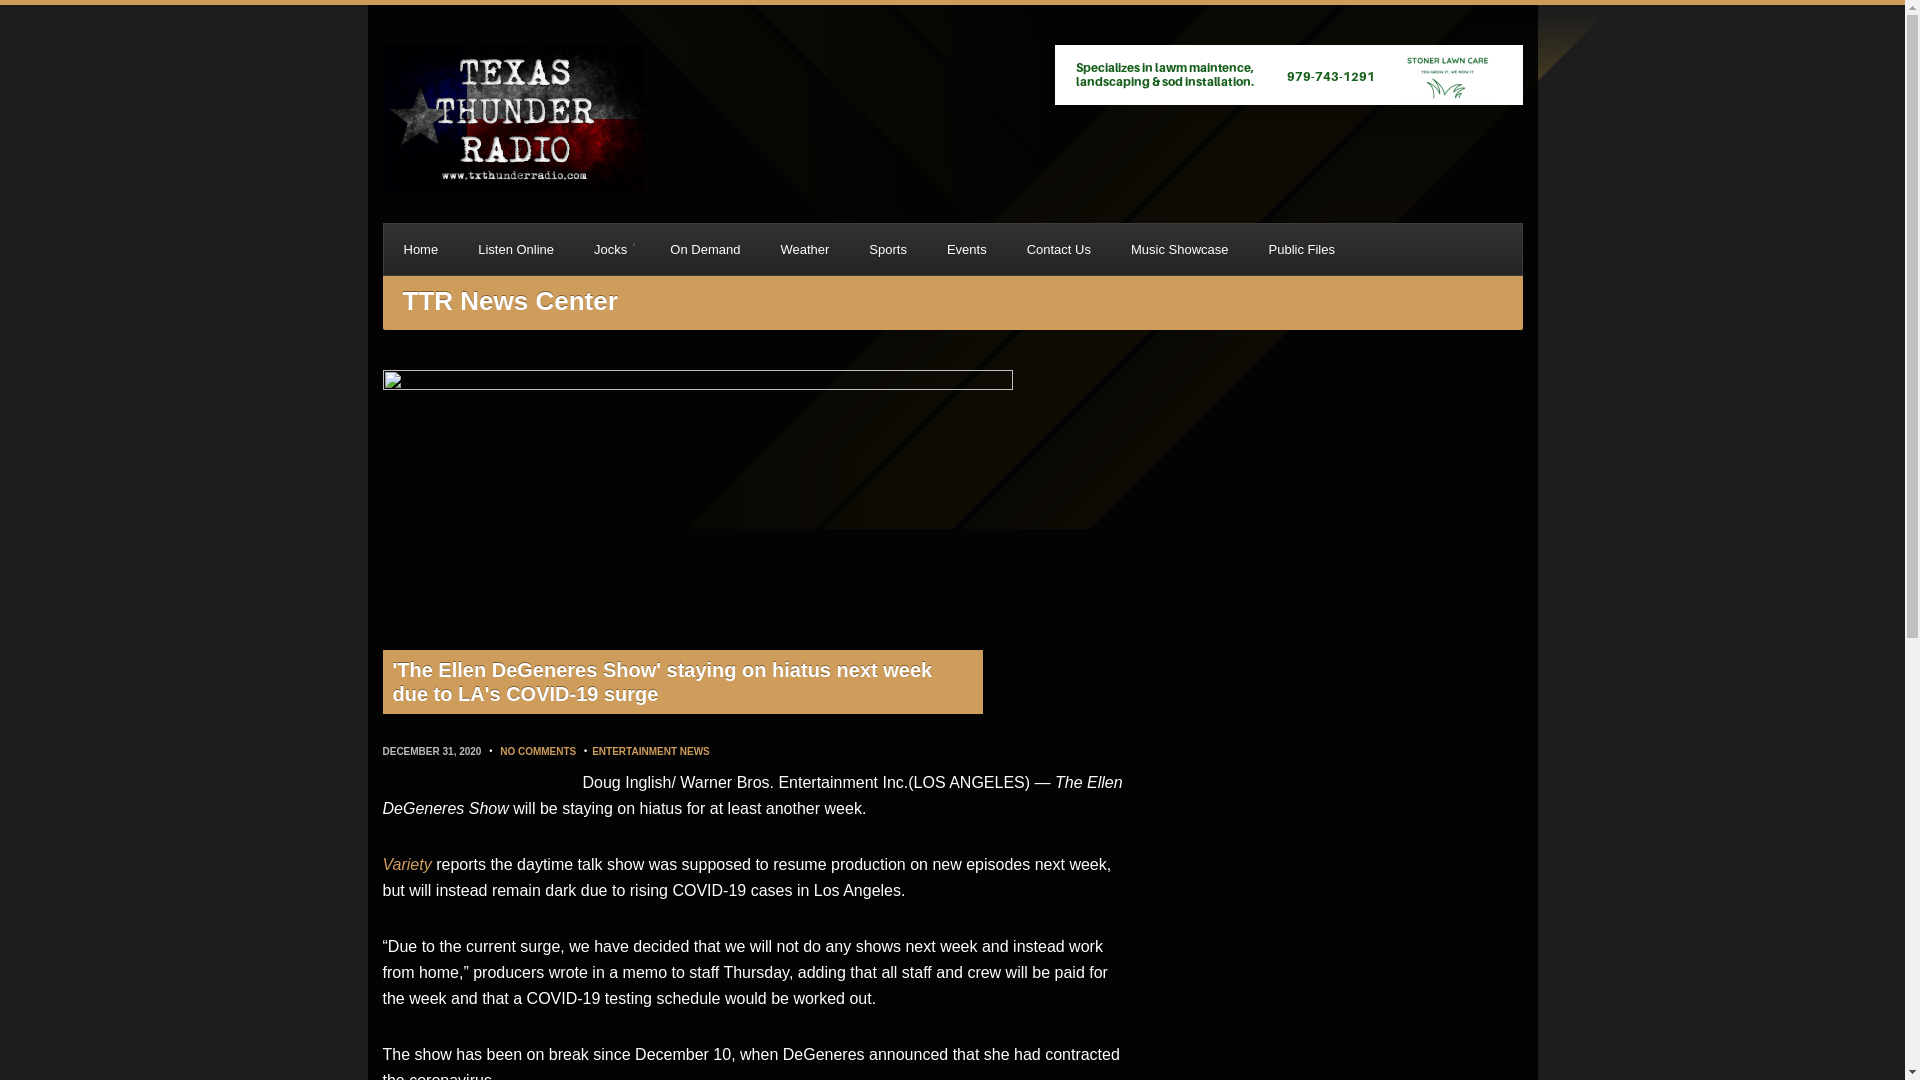 The image size is (1920, 1080). I want to click on Contact Us, so click(1058, 249).